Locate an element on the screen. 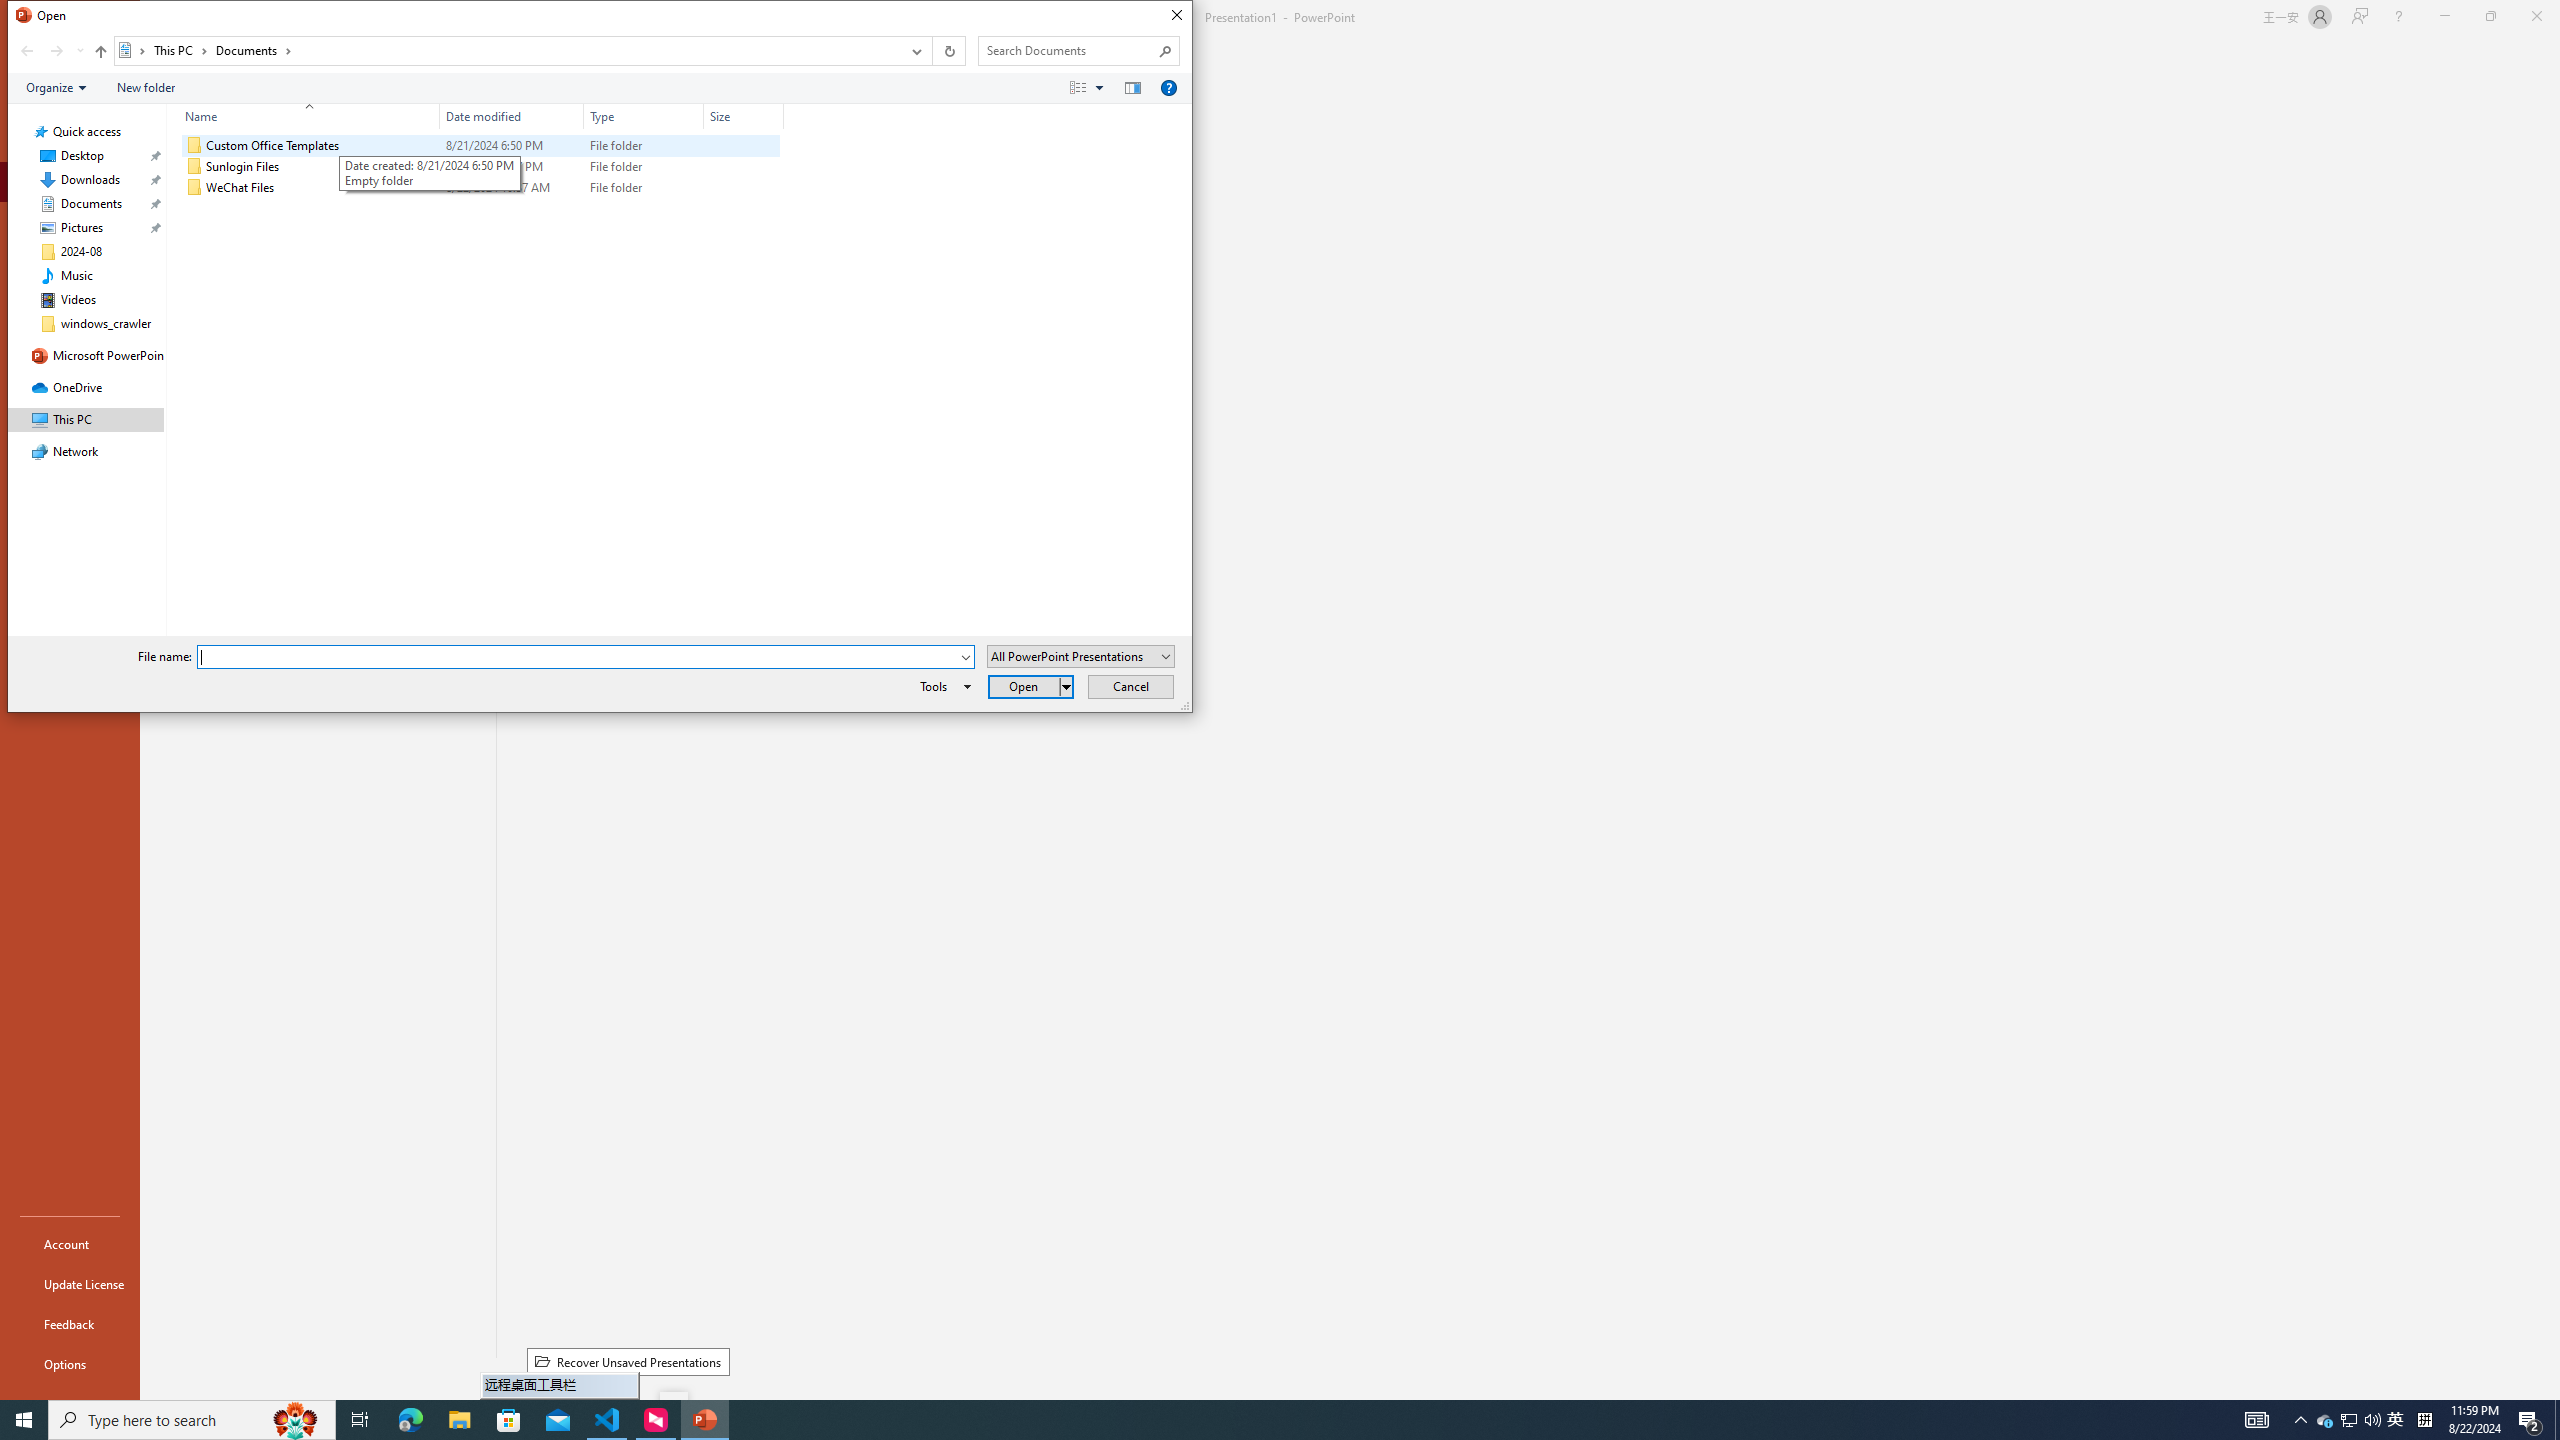 The image size is (2560, 1440). Size is located at coordinates (744, 188).